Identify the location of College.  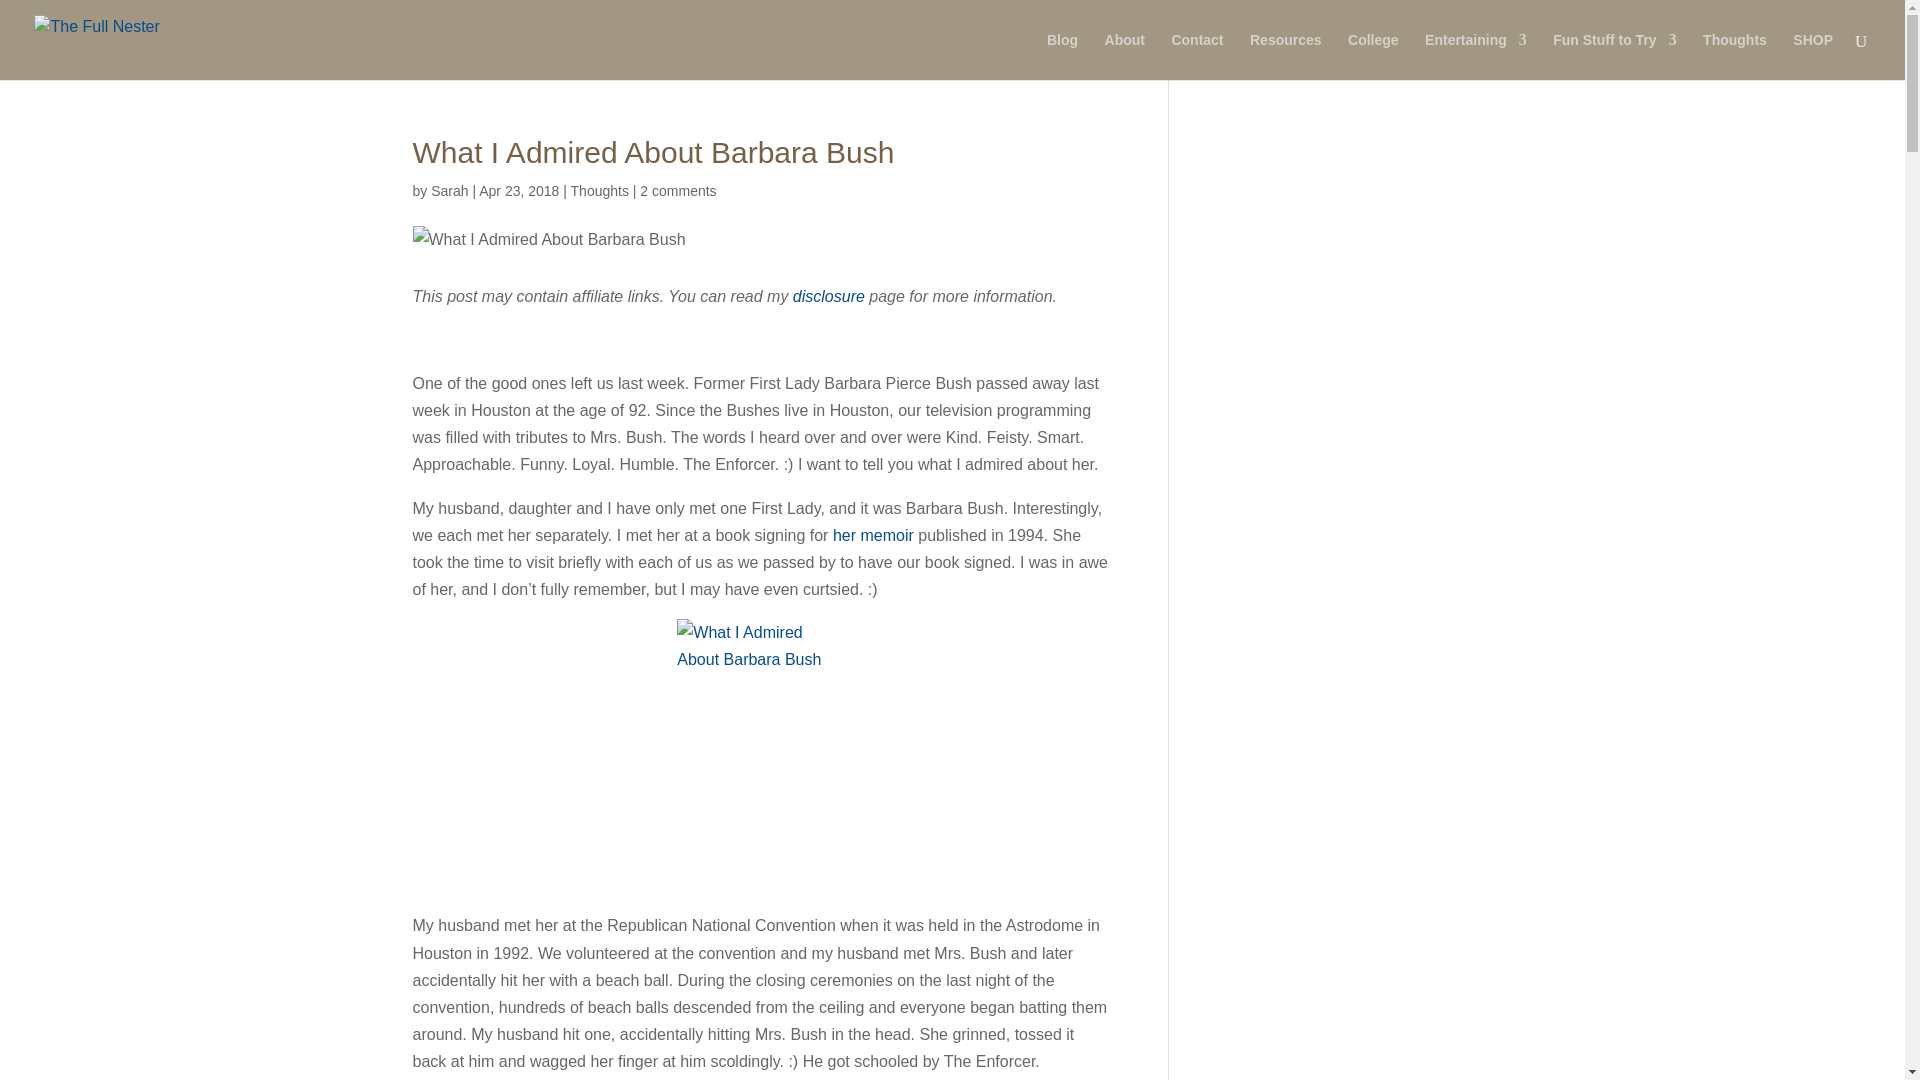
(1373, 56).